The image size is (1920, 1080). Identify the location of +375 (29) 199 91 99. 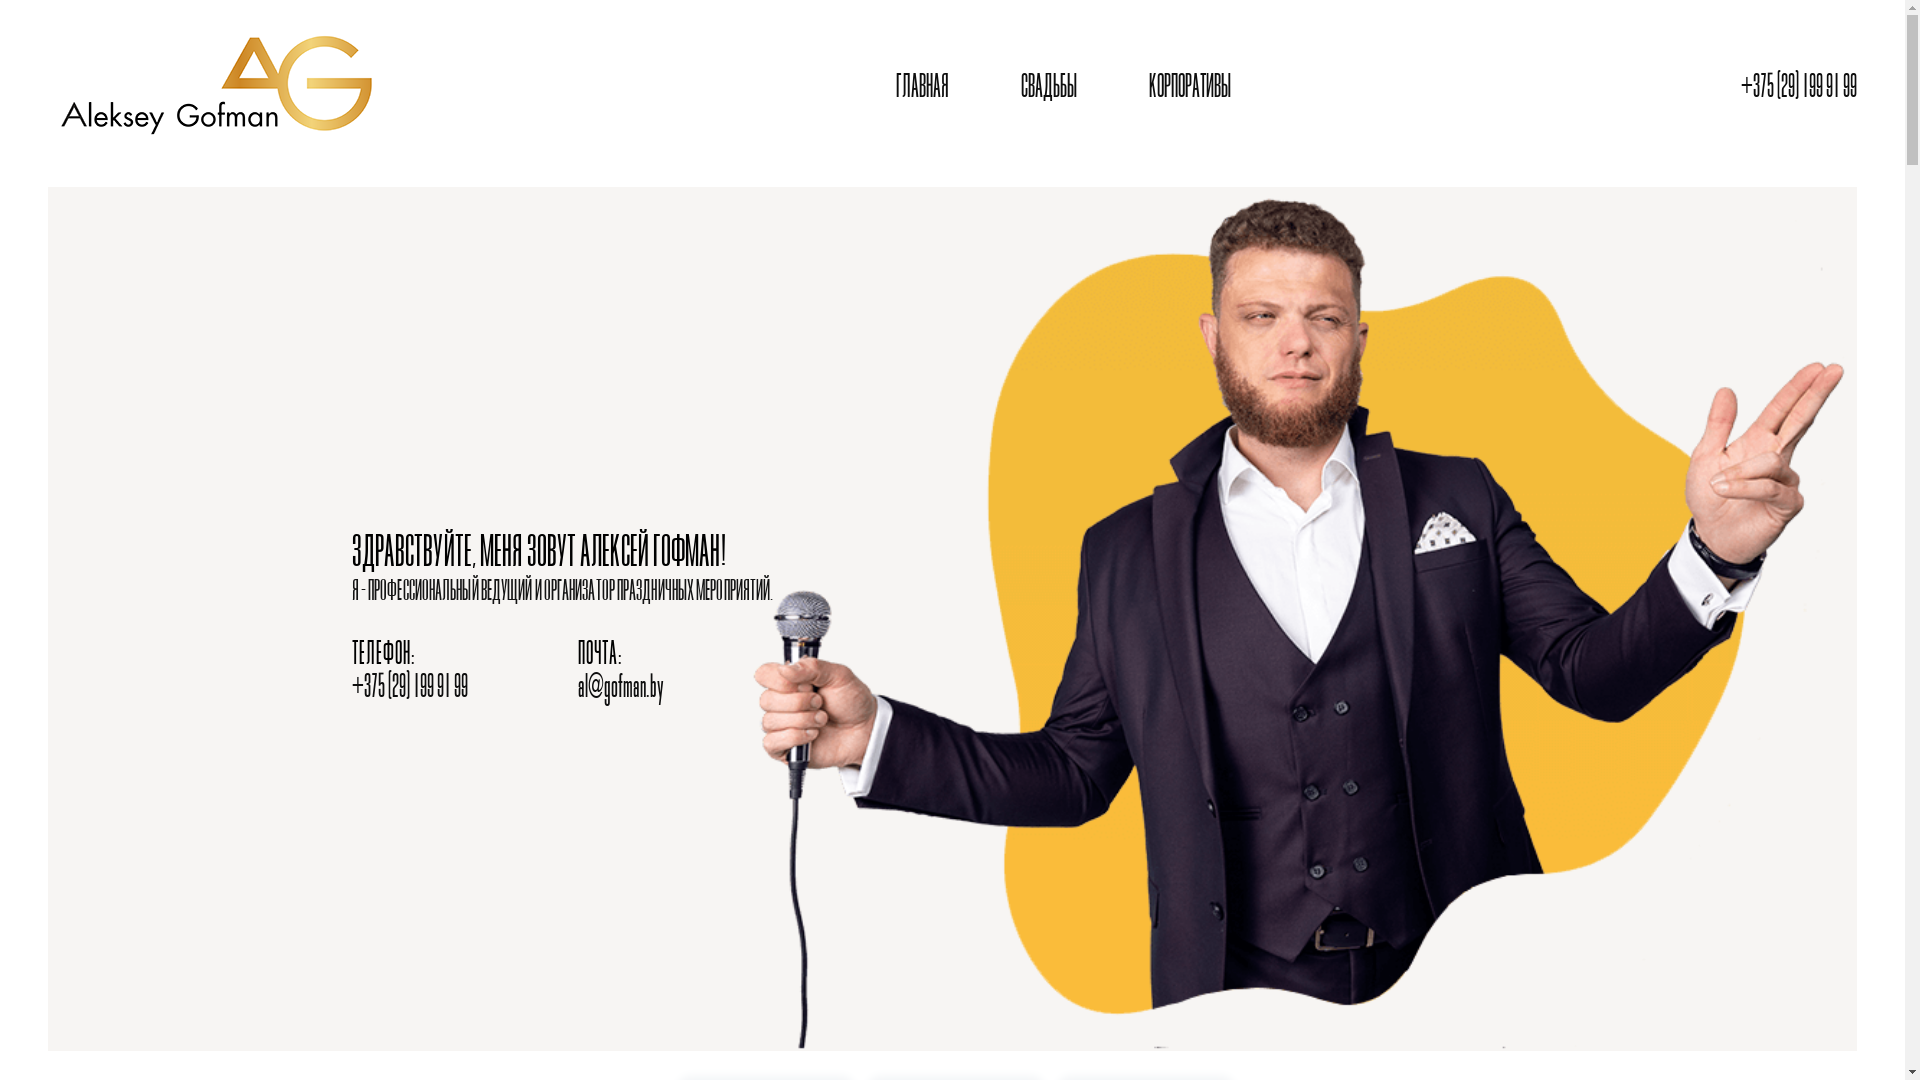
(410, 688).